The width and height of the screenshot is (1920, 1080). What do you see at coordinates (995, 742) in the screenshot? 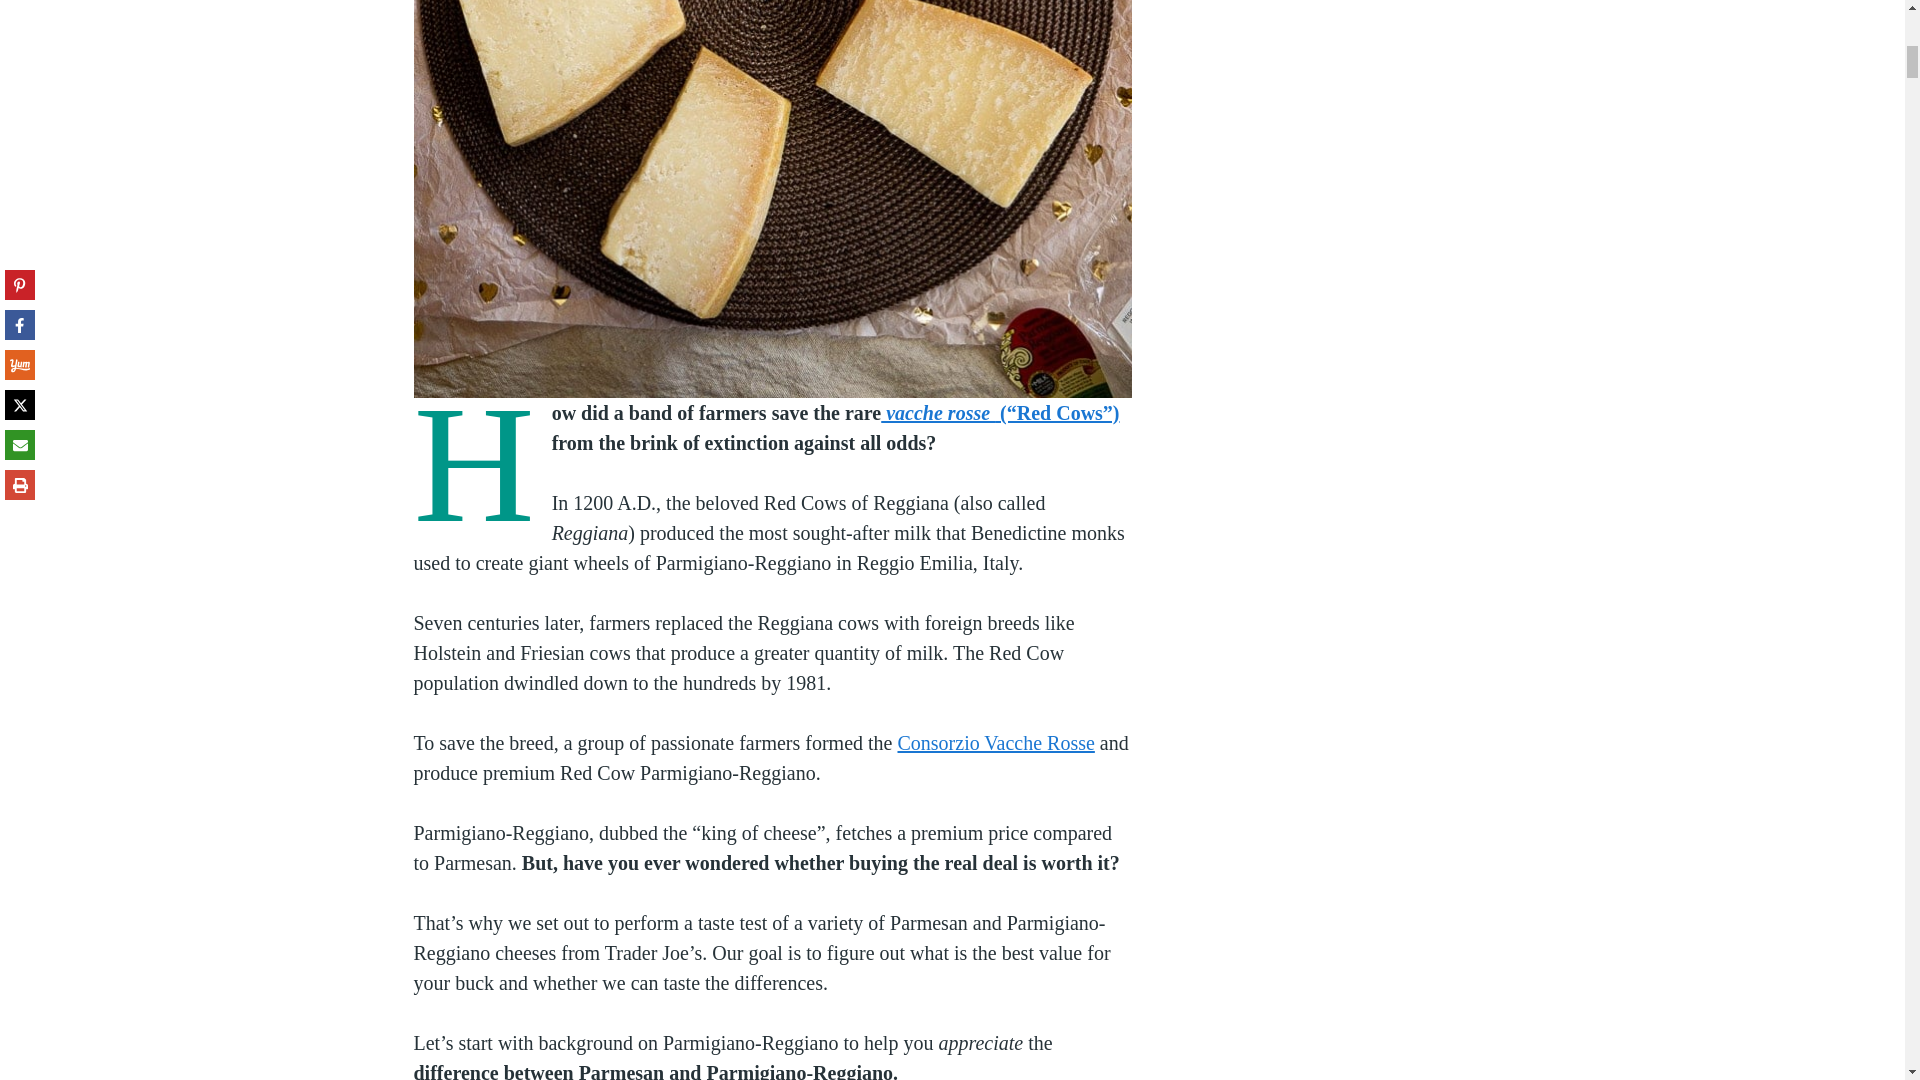
I see `Consorzio Vacche Rosse` at bounding box center [995, 742].